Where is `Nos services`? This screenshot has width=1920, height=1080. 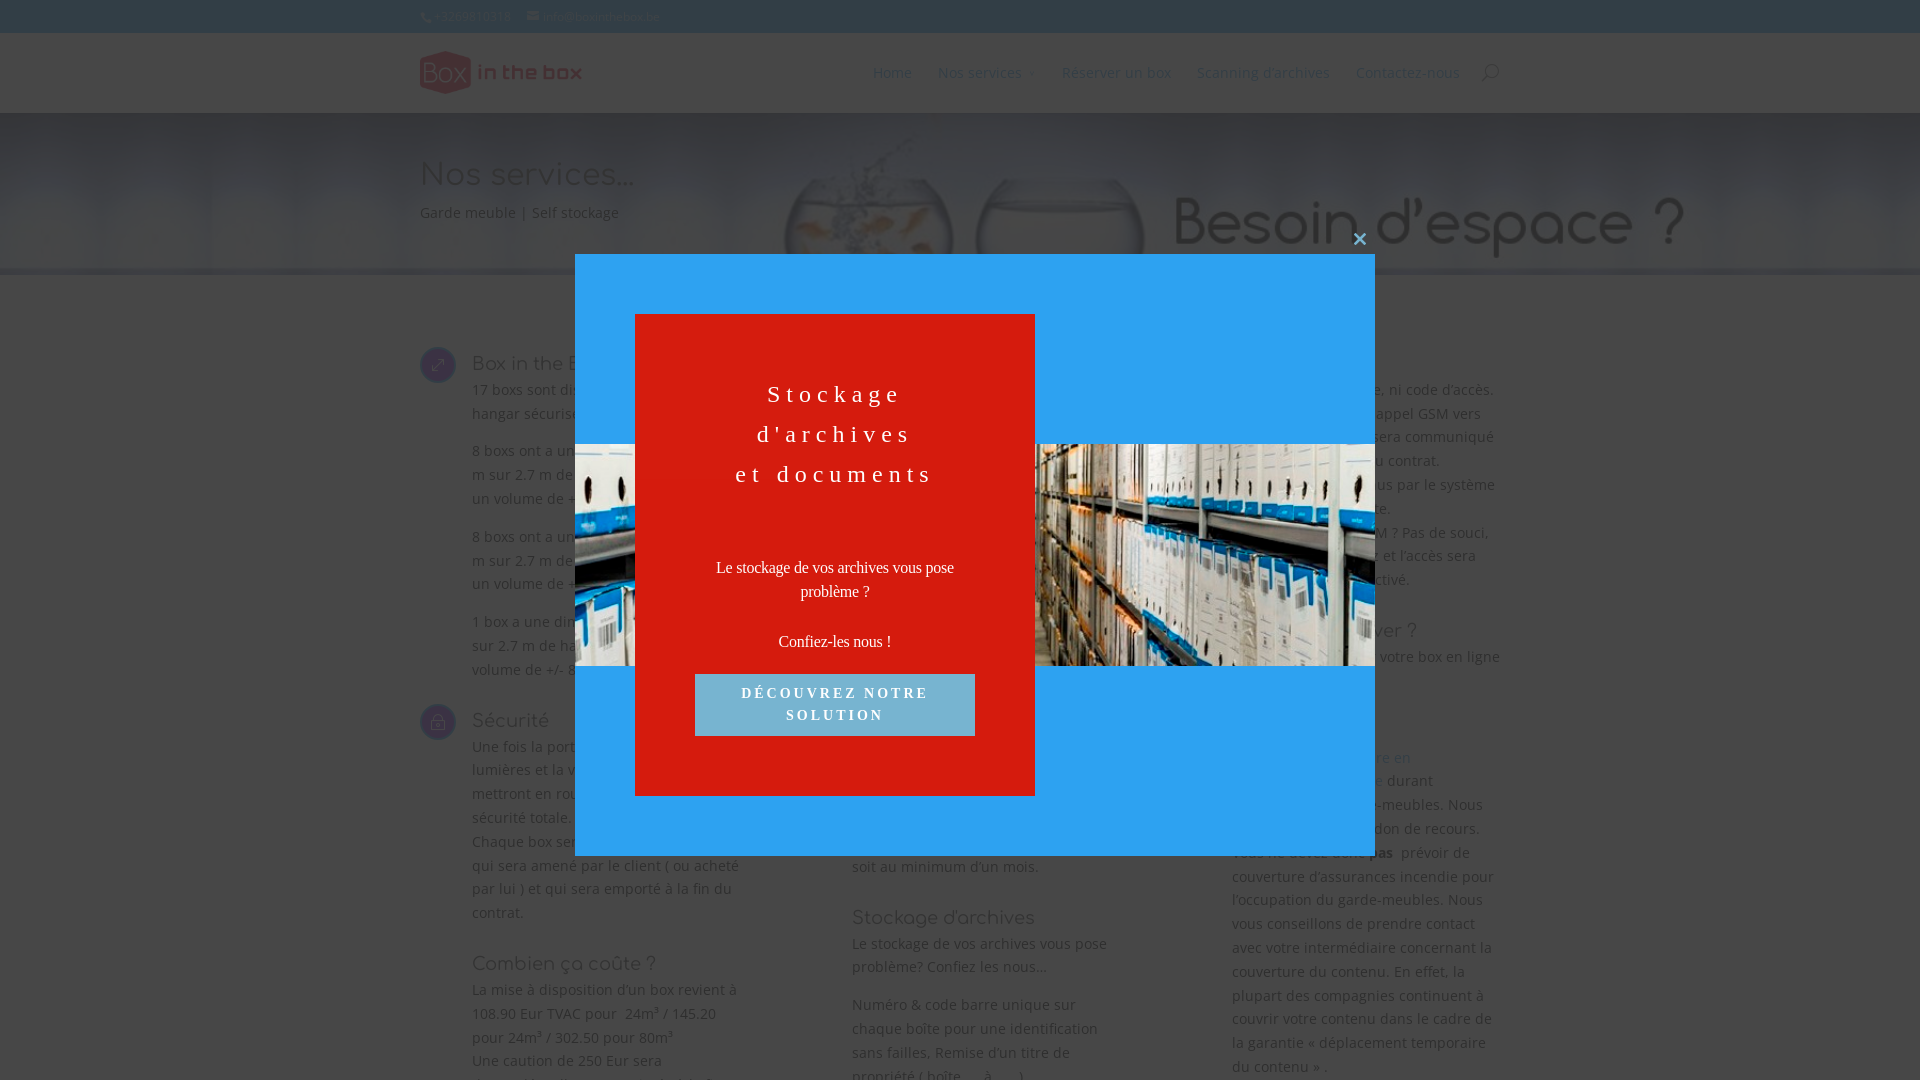
Nos services is located at coordinates (987, 87).